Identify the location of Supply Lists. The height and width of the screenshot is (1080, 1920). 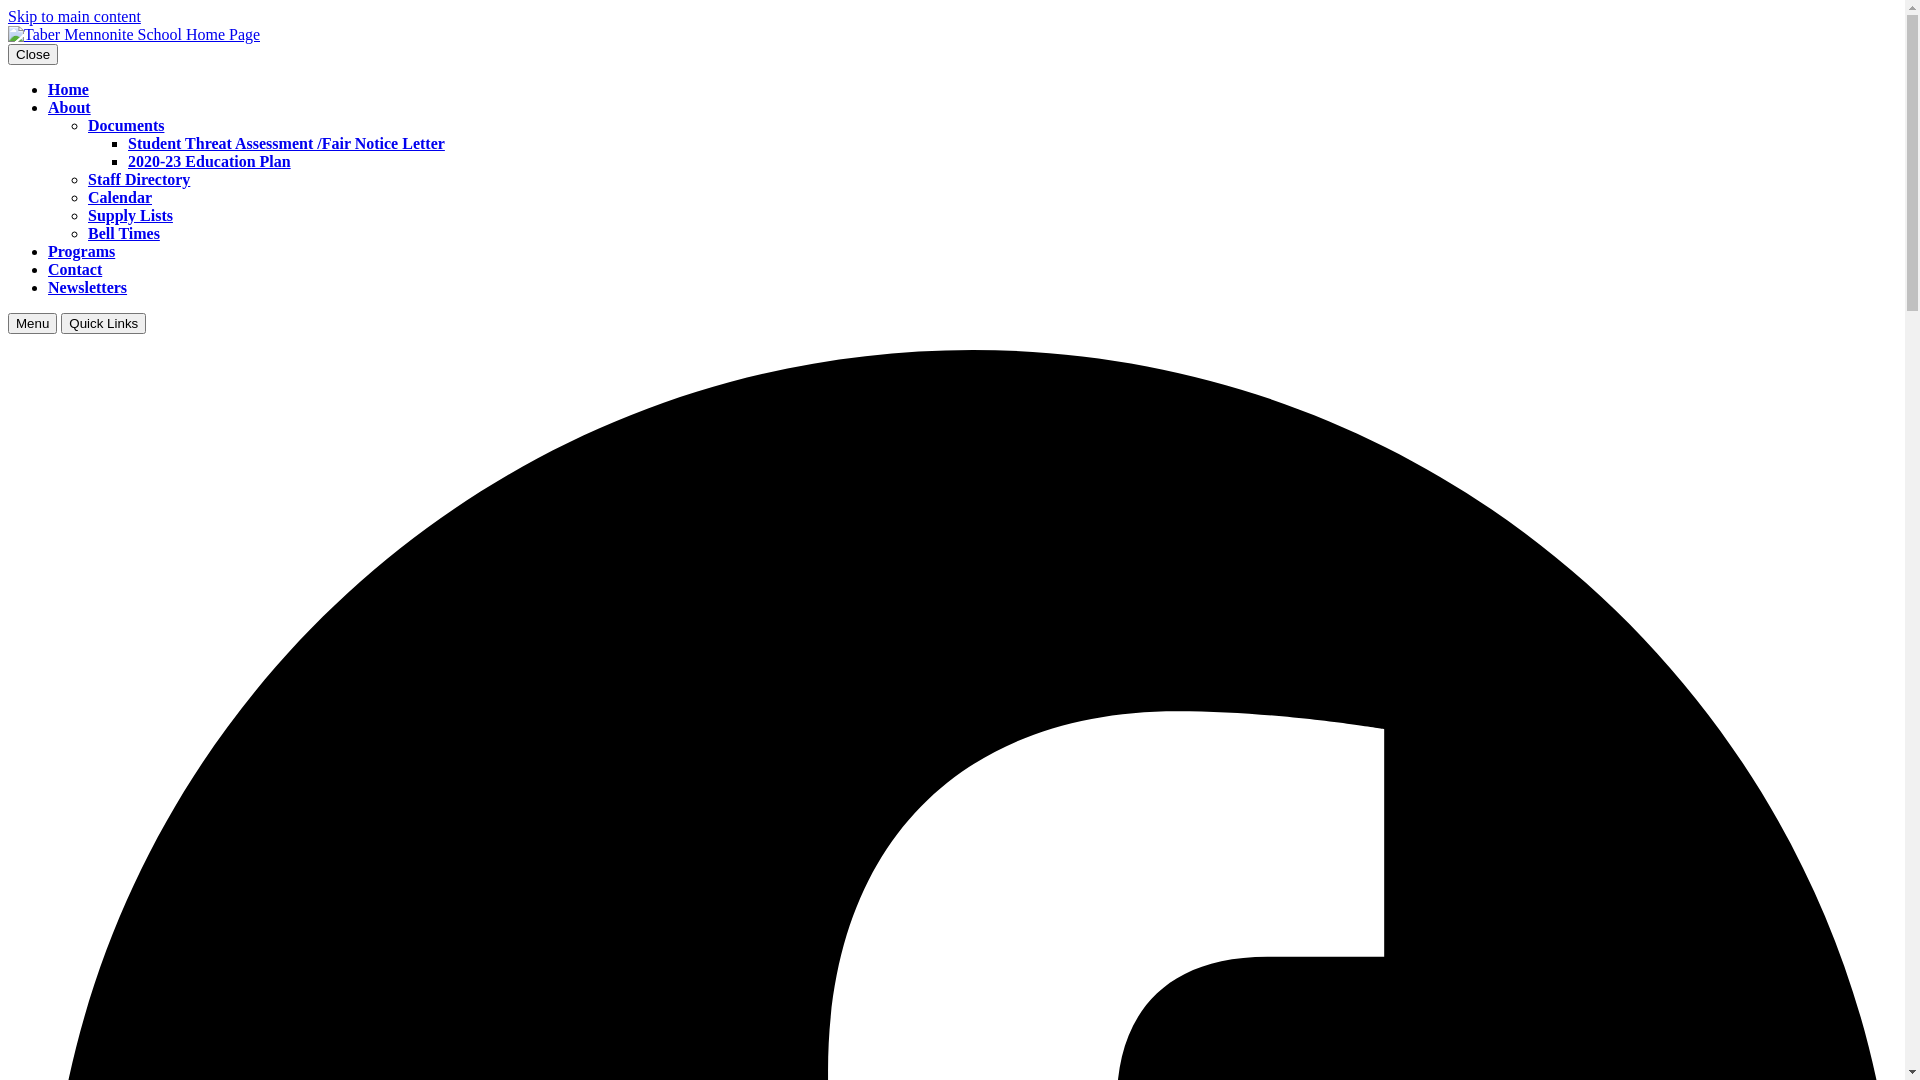
(130, 216).